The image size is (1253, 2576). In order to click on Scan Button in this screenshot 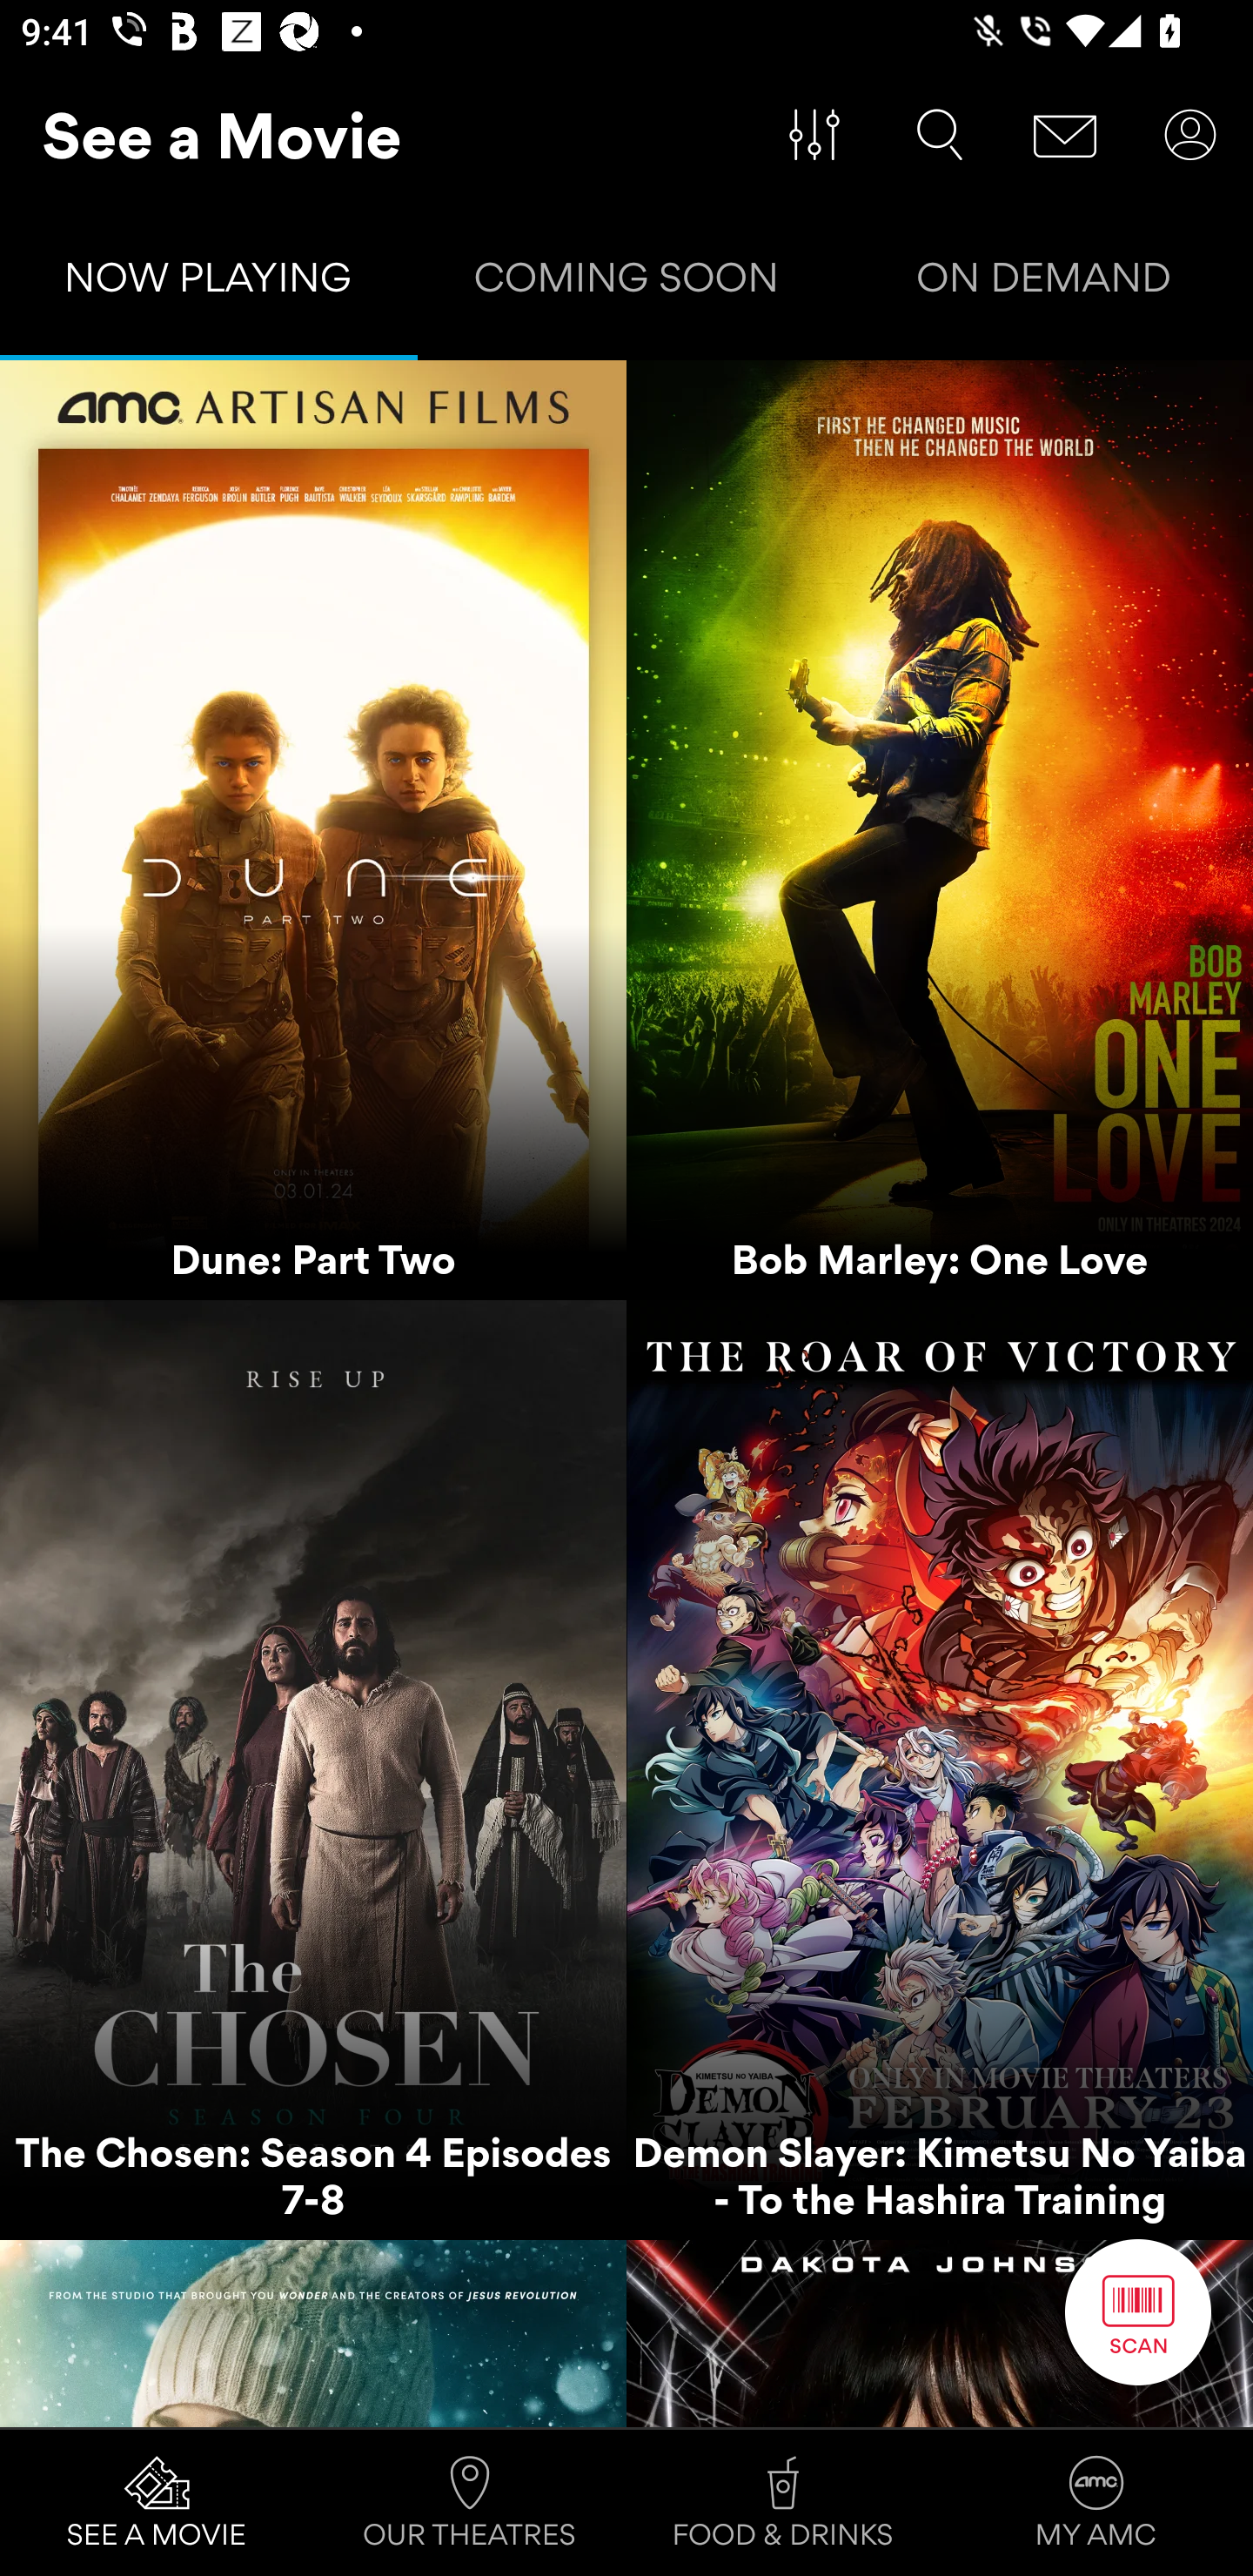, I will do `click(1138, 2311)`.